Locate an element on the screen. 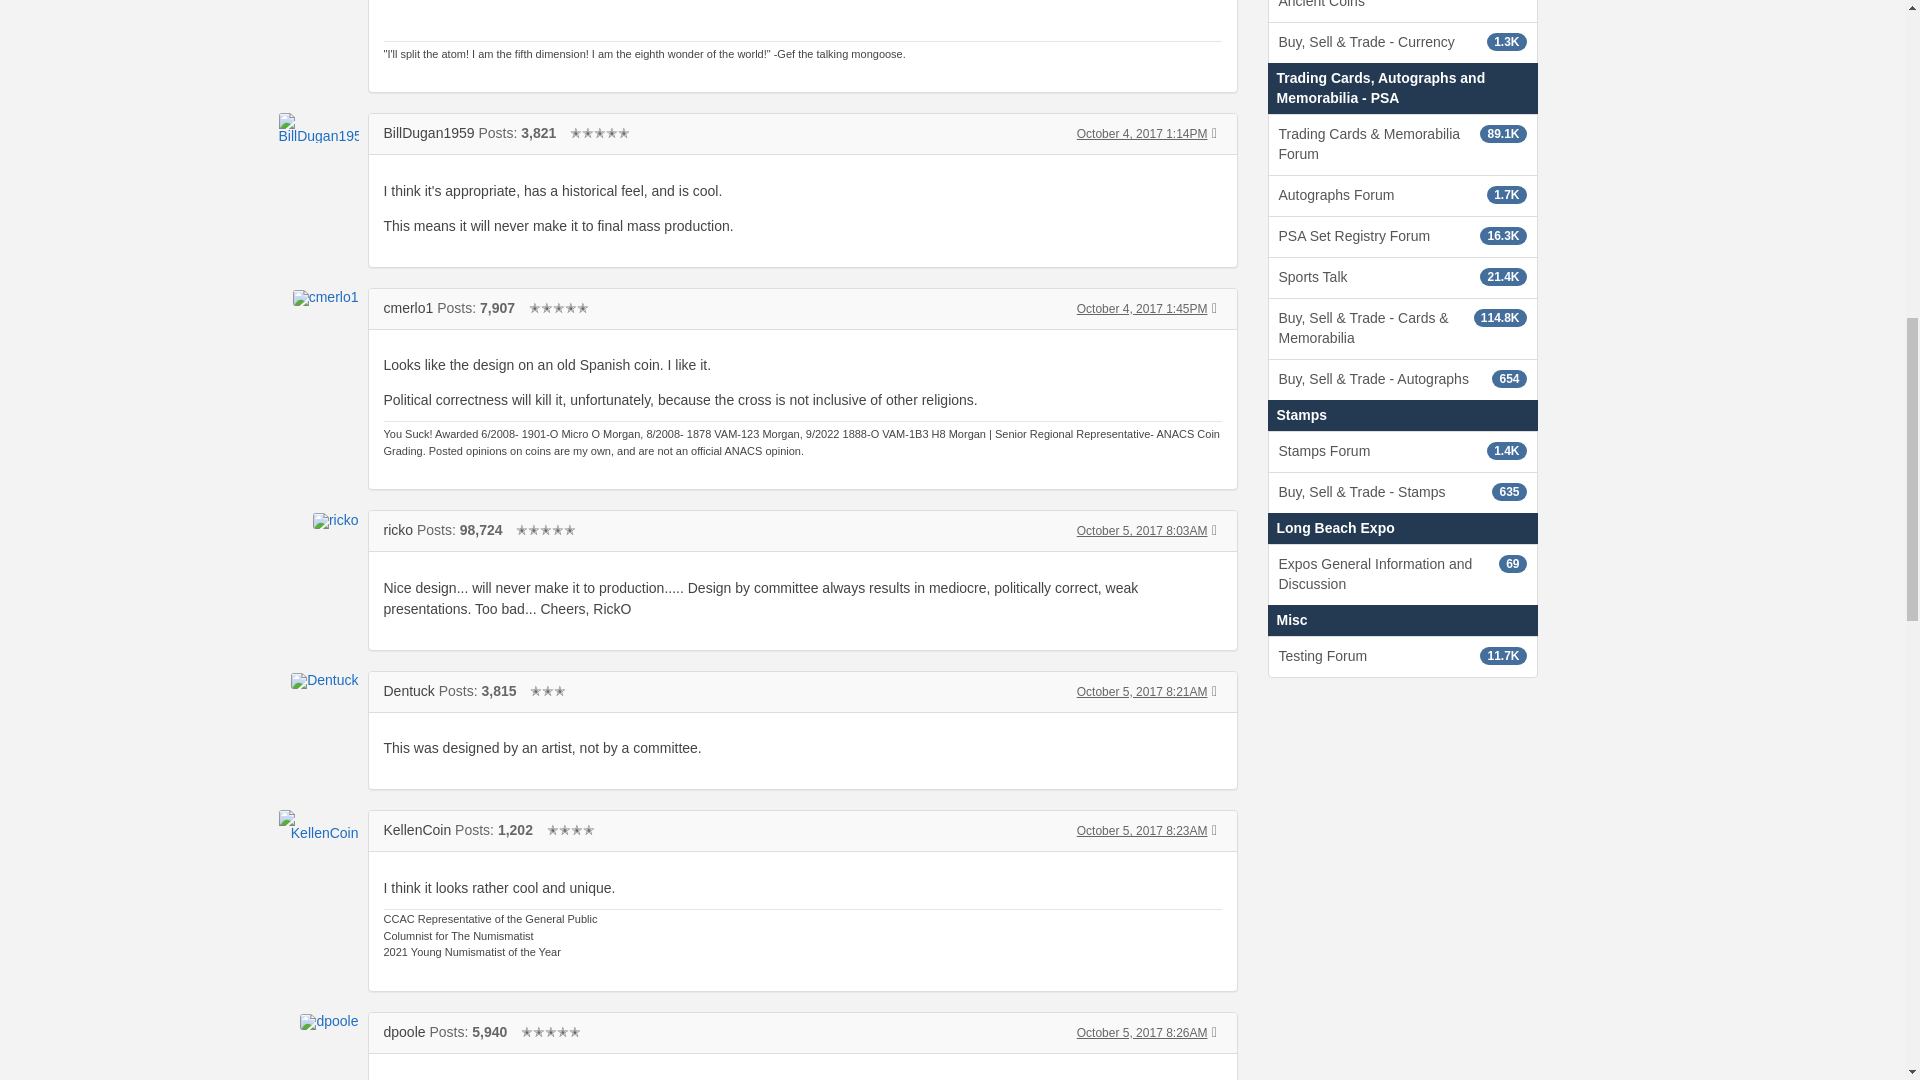 This screenshot has height=1080, width=1920. KellenCoin is located at coordinates (418, 830).